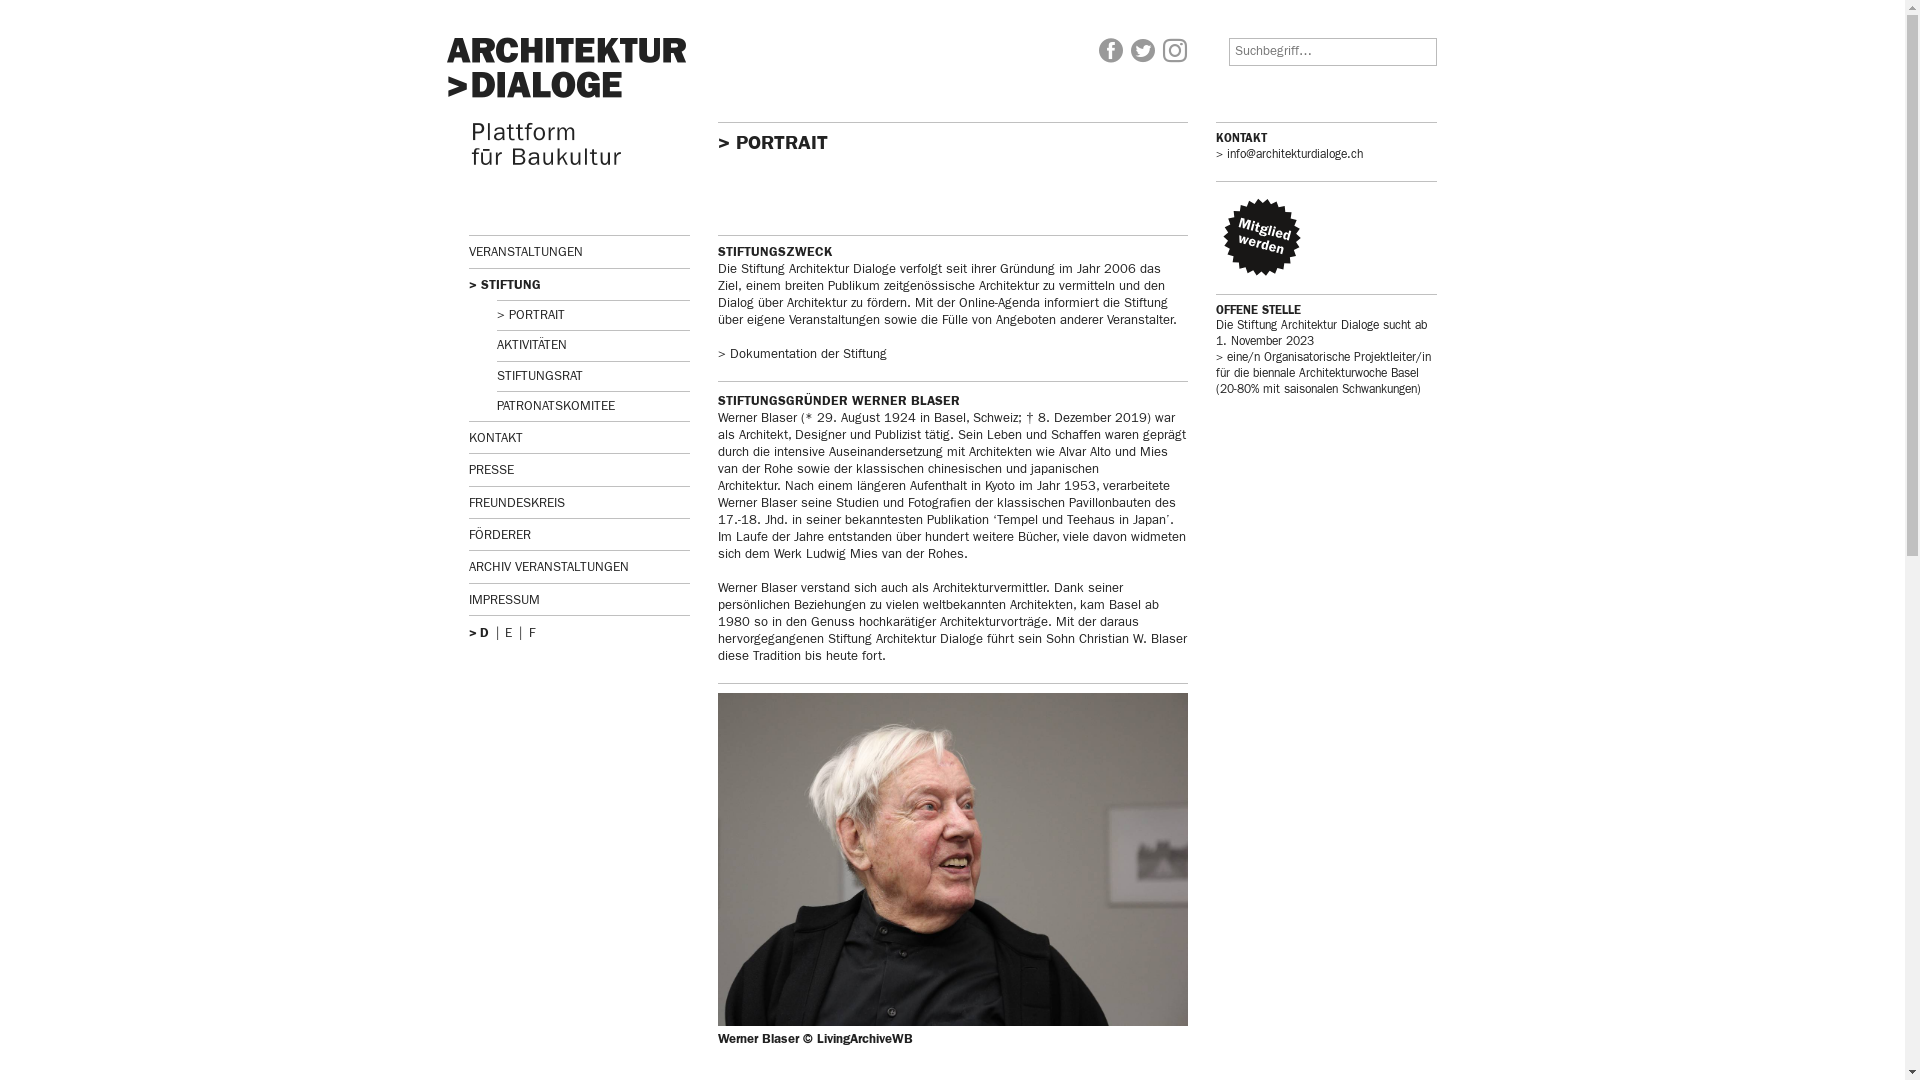 The width and height of the screenshot is (1920, 1080). I want to click on KONTAKT, so click(578, 438).